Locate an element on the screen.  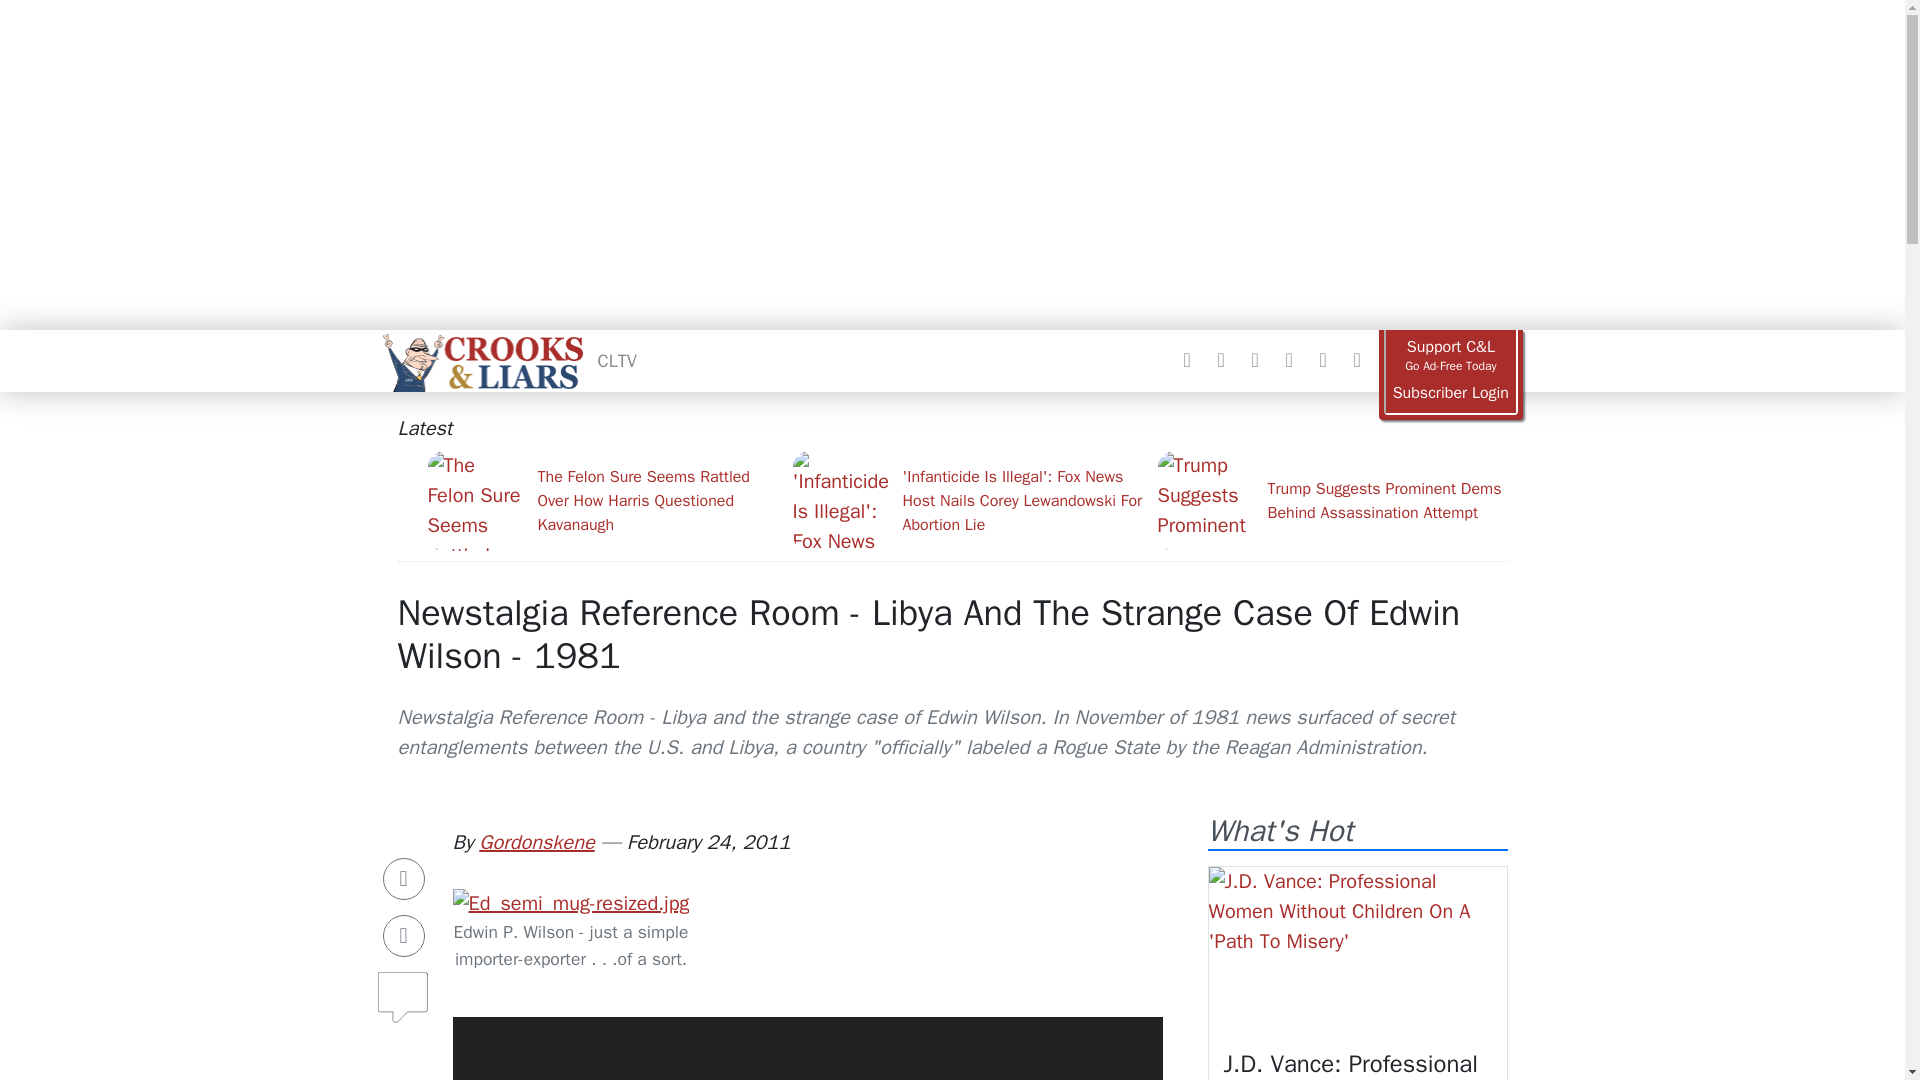
CLTV is located at coordinates (617, 360).